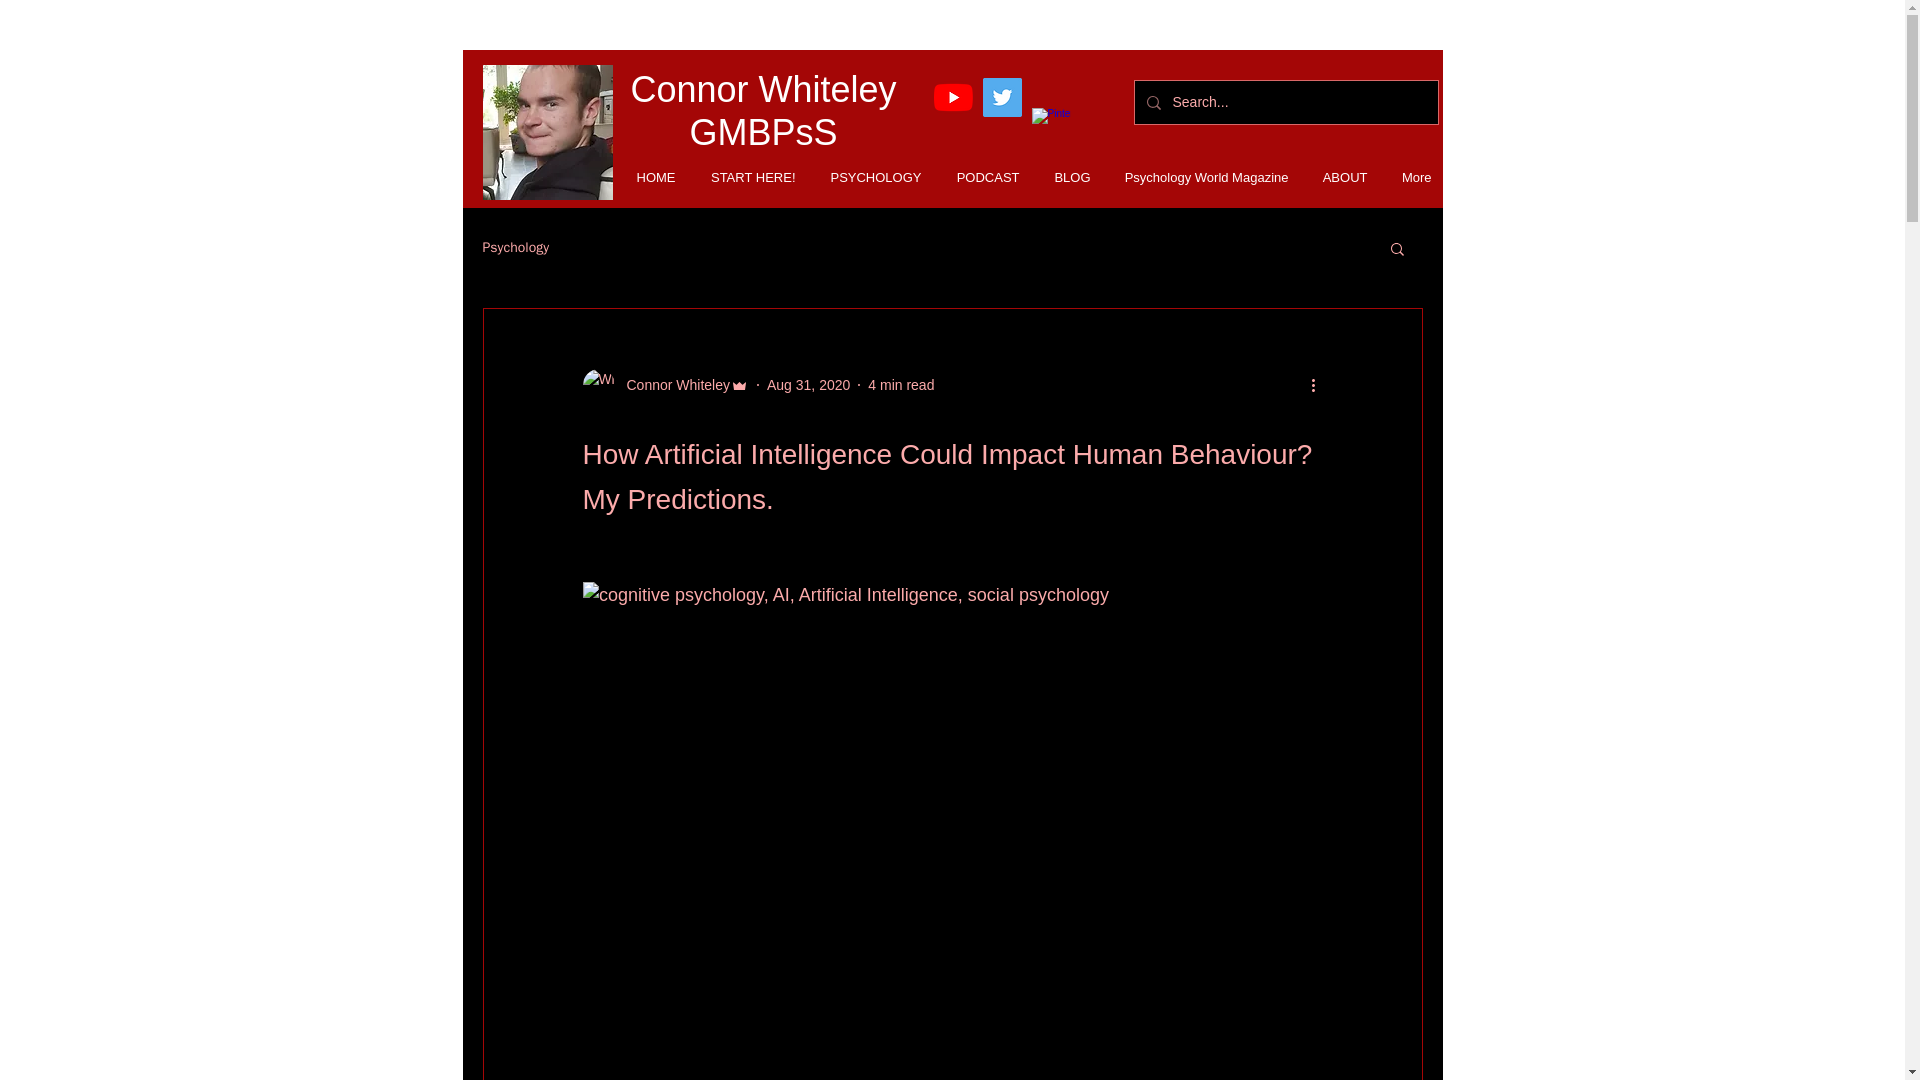  I want to click on START HERE!, so click(746, 178).